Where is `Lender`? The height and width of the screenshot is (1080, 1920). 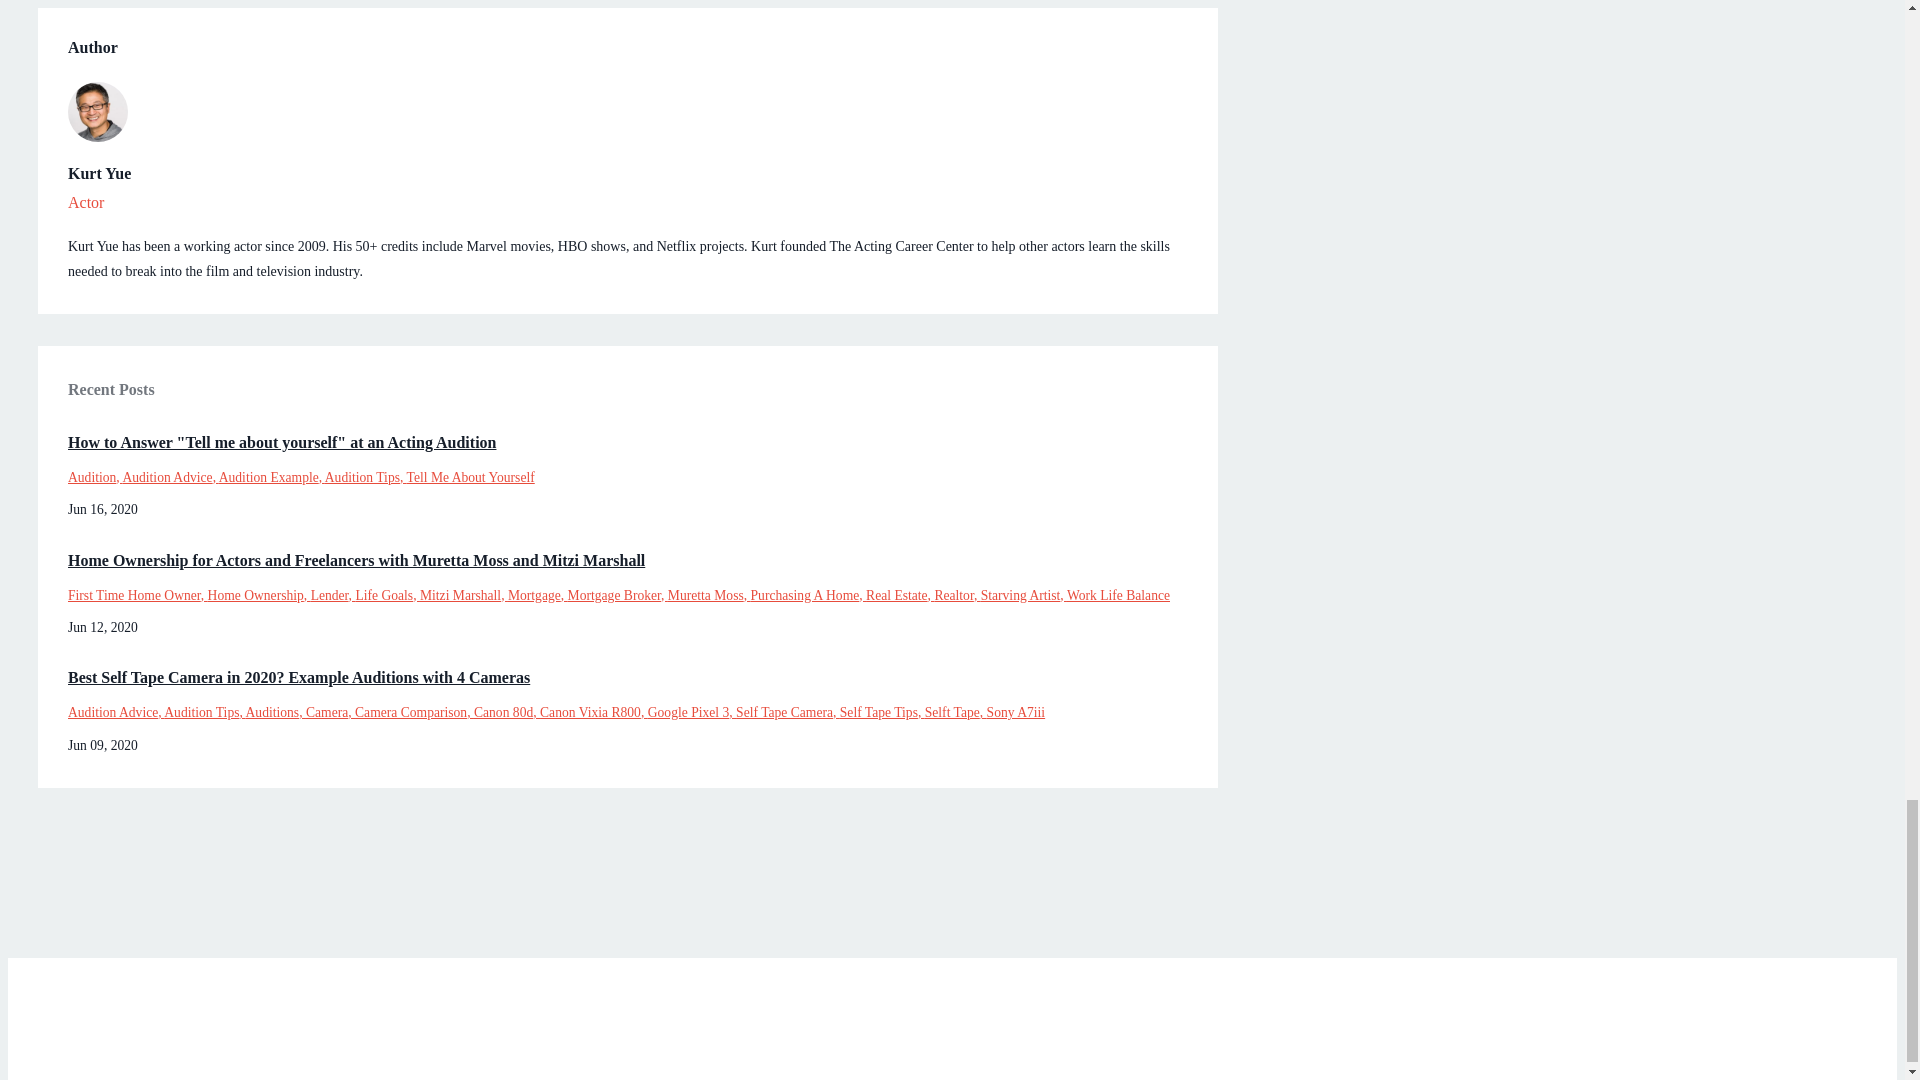 Lender is located at coordinates (333, 594).